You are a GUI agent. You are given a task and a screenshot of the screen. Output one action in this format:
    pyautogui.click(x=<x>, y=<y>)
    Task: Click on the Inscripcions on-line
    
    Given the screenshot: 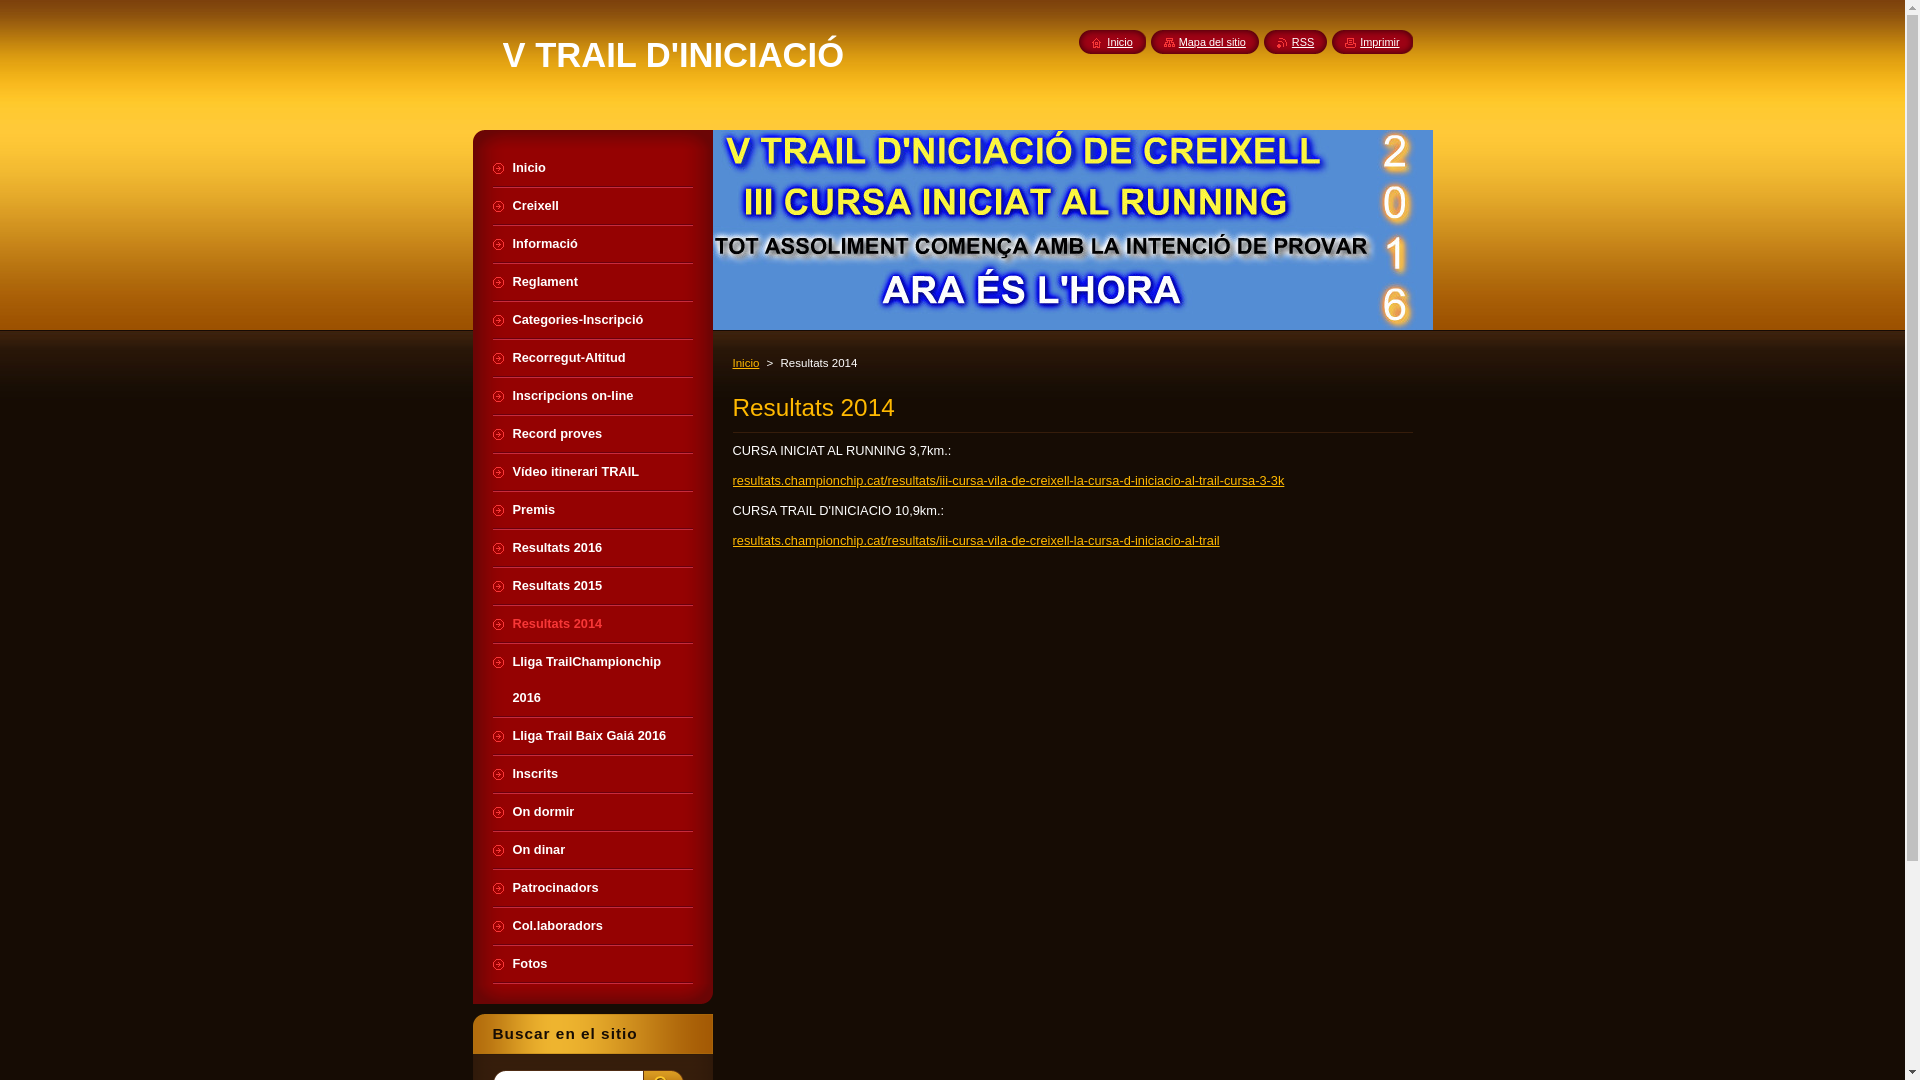 What is the action you would take?
    pyautogui.click(x=592, y=396)
    